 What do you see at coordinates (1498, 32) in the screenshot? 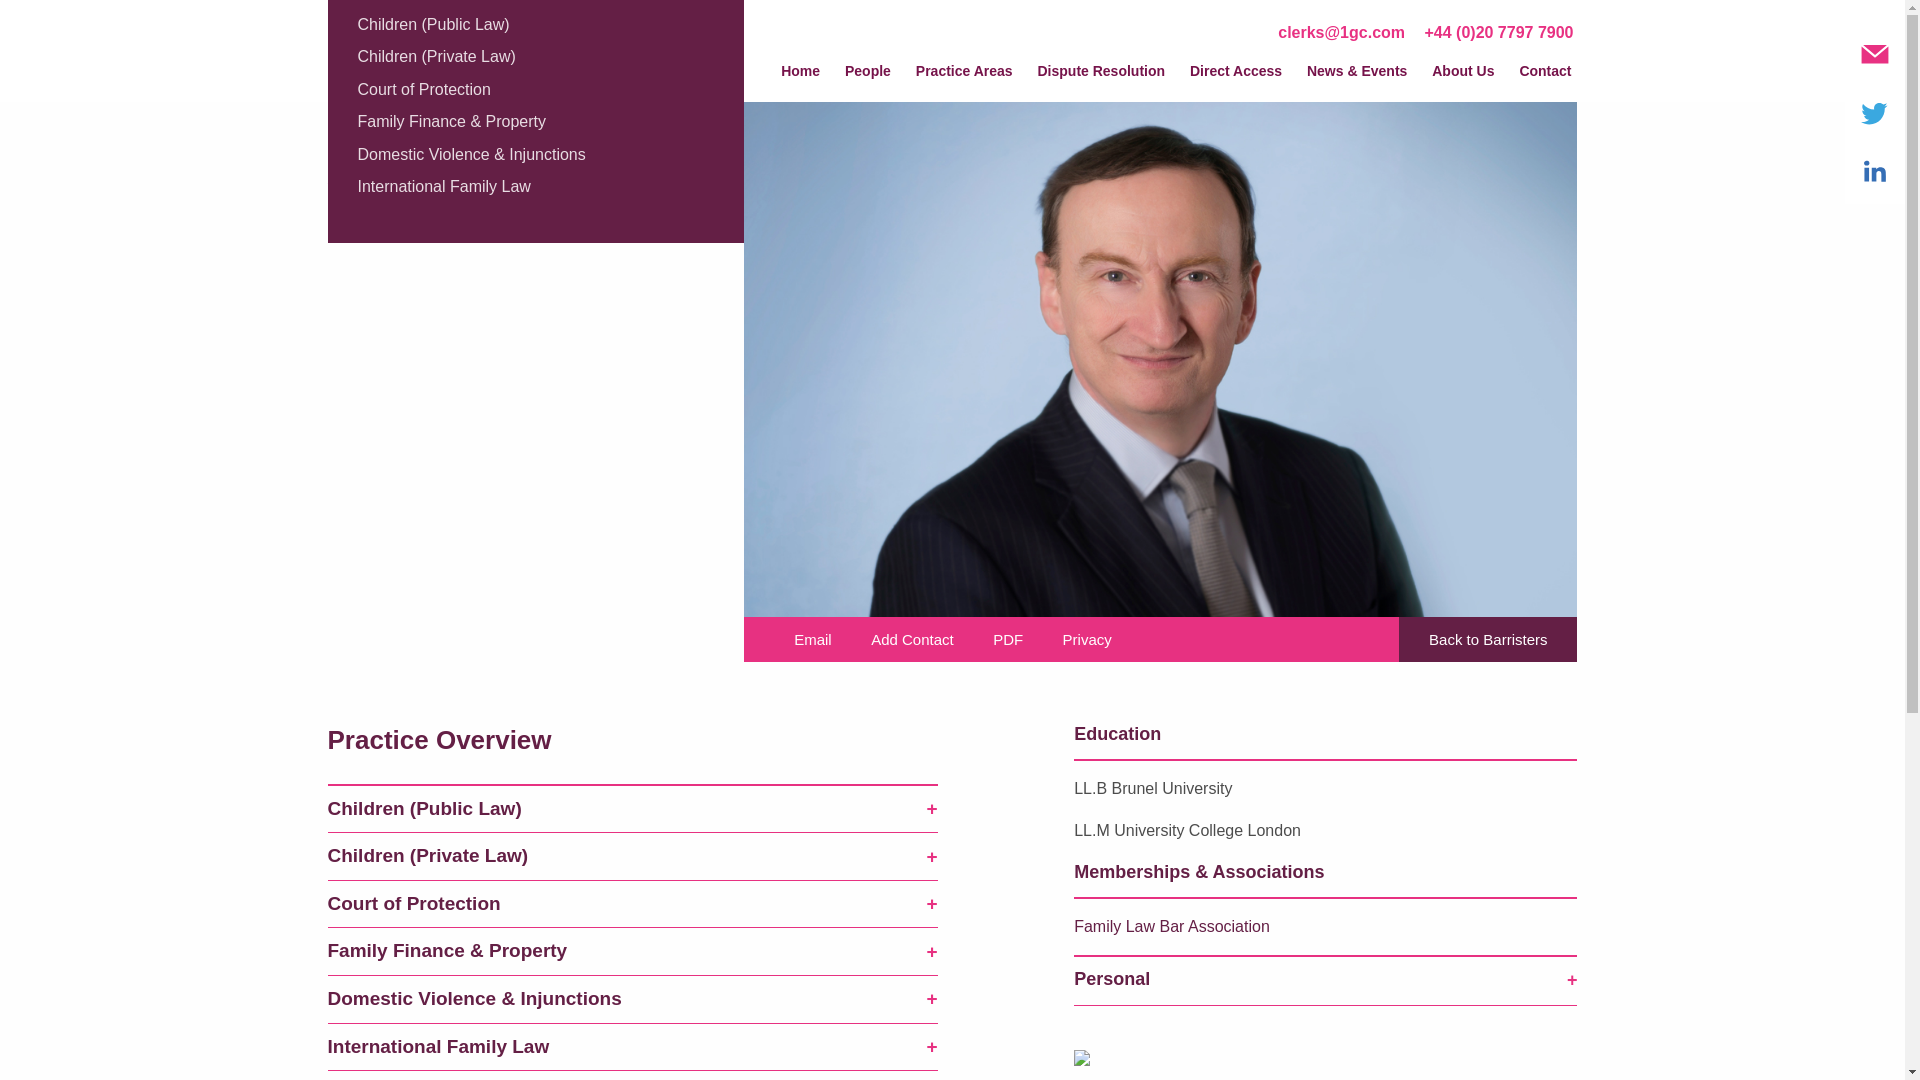
I see `+44 (0)20 7797 7900` at bounding box center [1498, 32].